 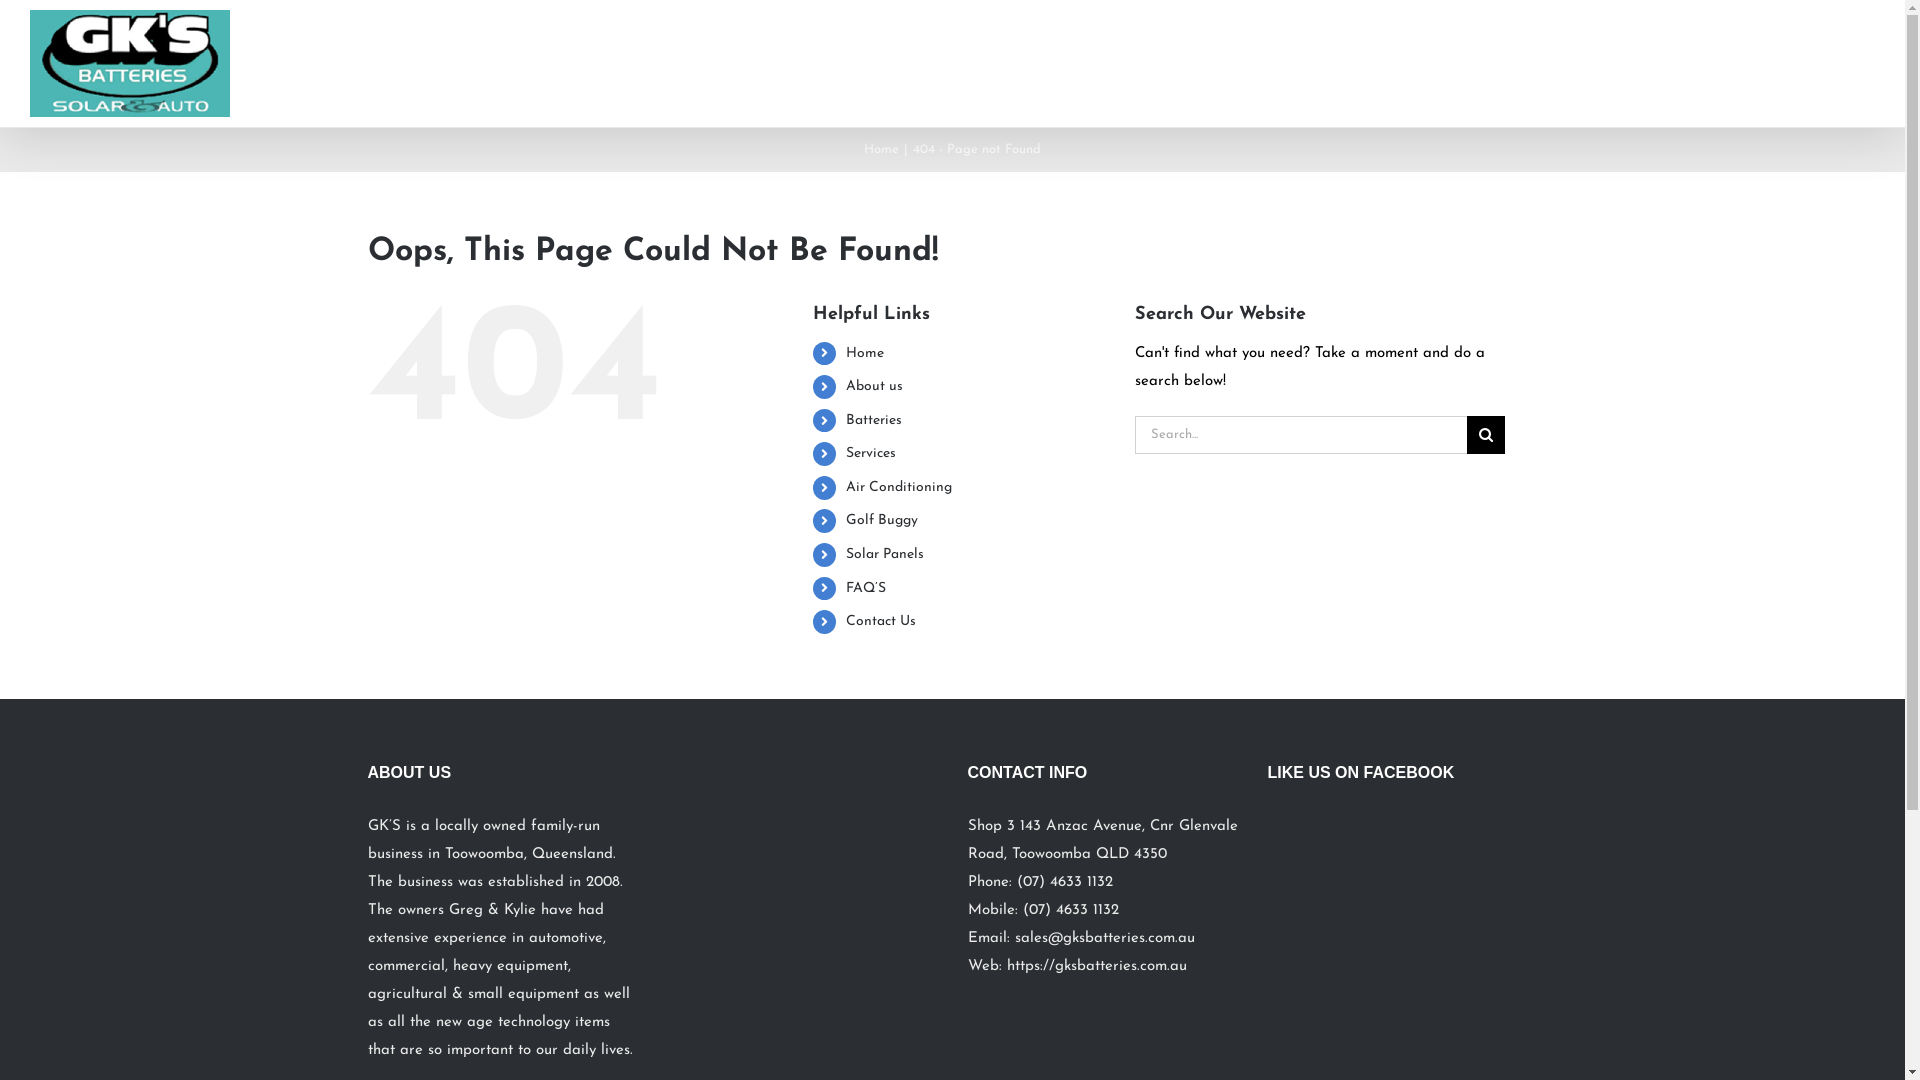 I want to click on Home, so click(x=1085, y=52).